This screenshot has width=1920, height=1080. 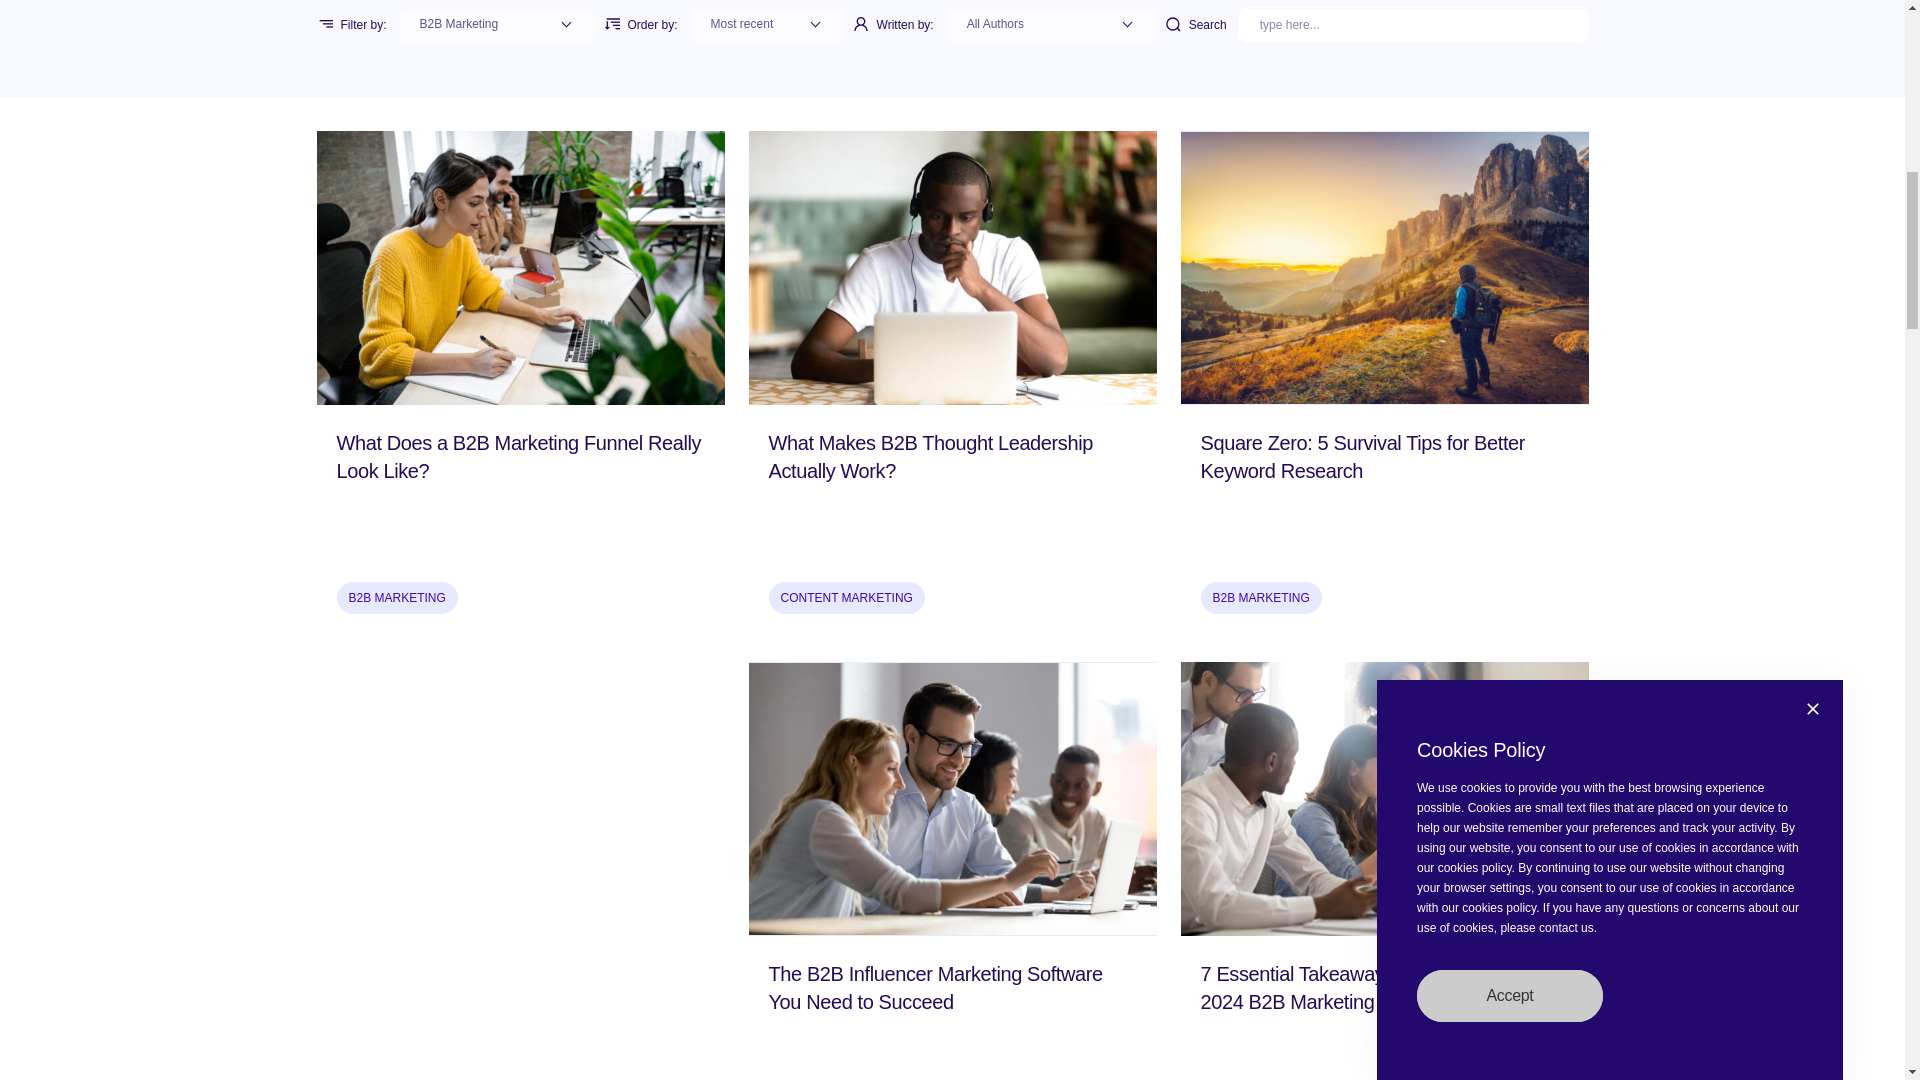 What do you see at coordinates (1414, 24) in the screenshot?
I see `Search` at bounding box center [1414, 24].